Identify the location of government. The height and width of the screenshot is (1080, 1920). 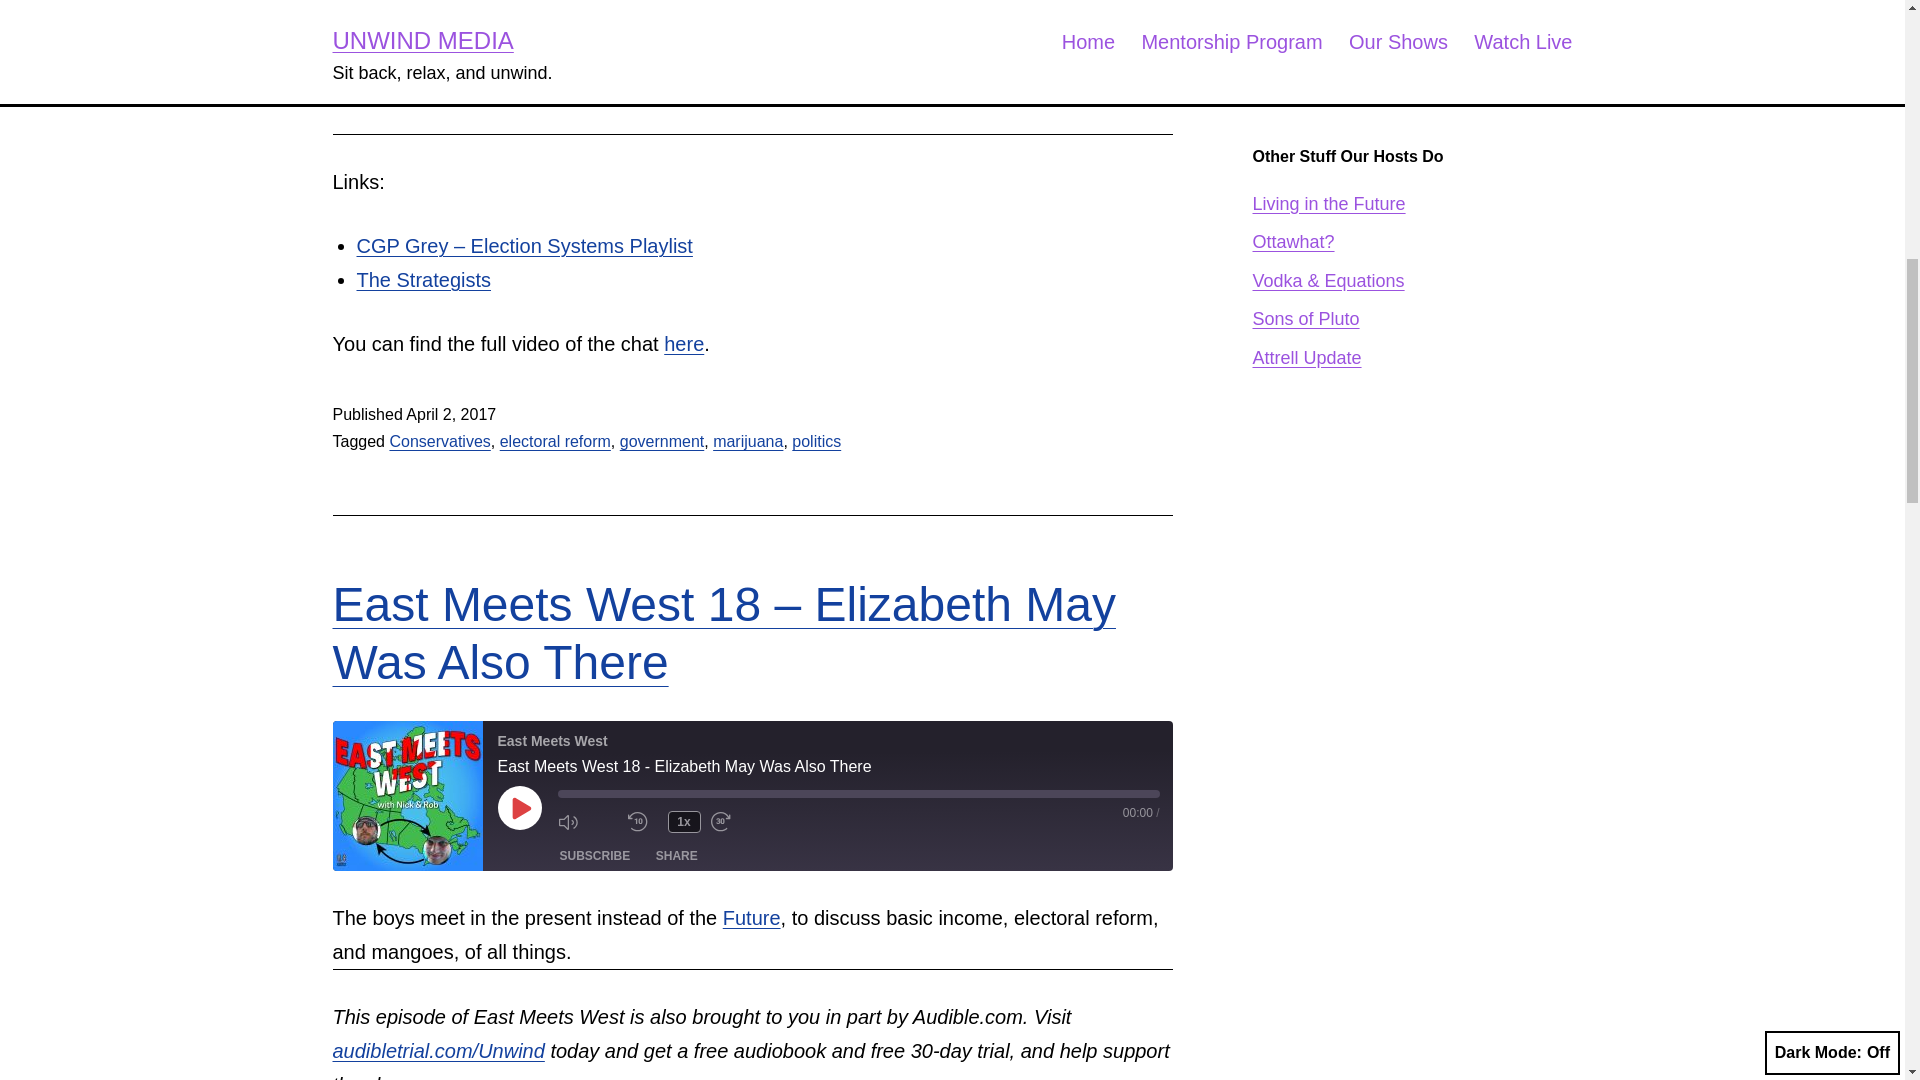
(662, 442).